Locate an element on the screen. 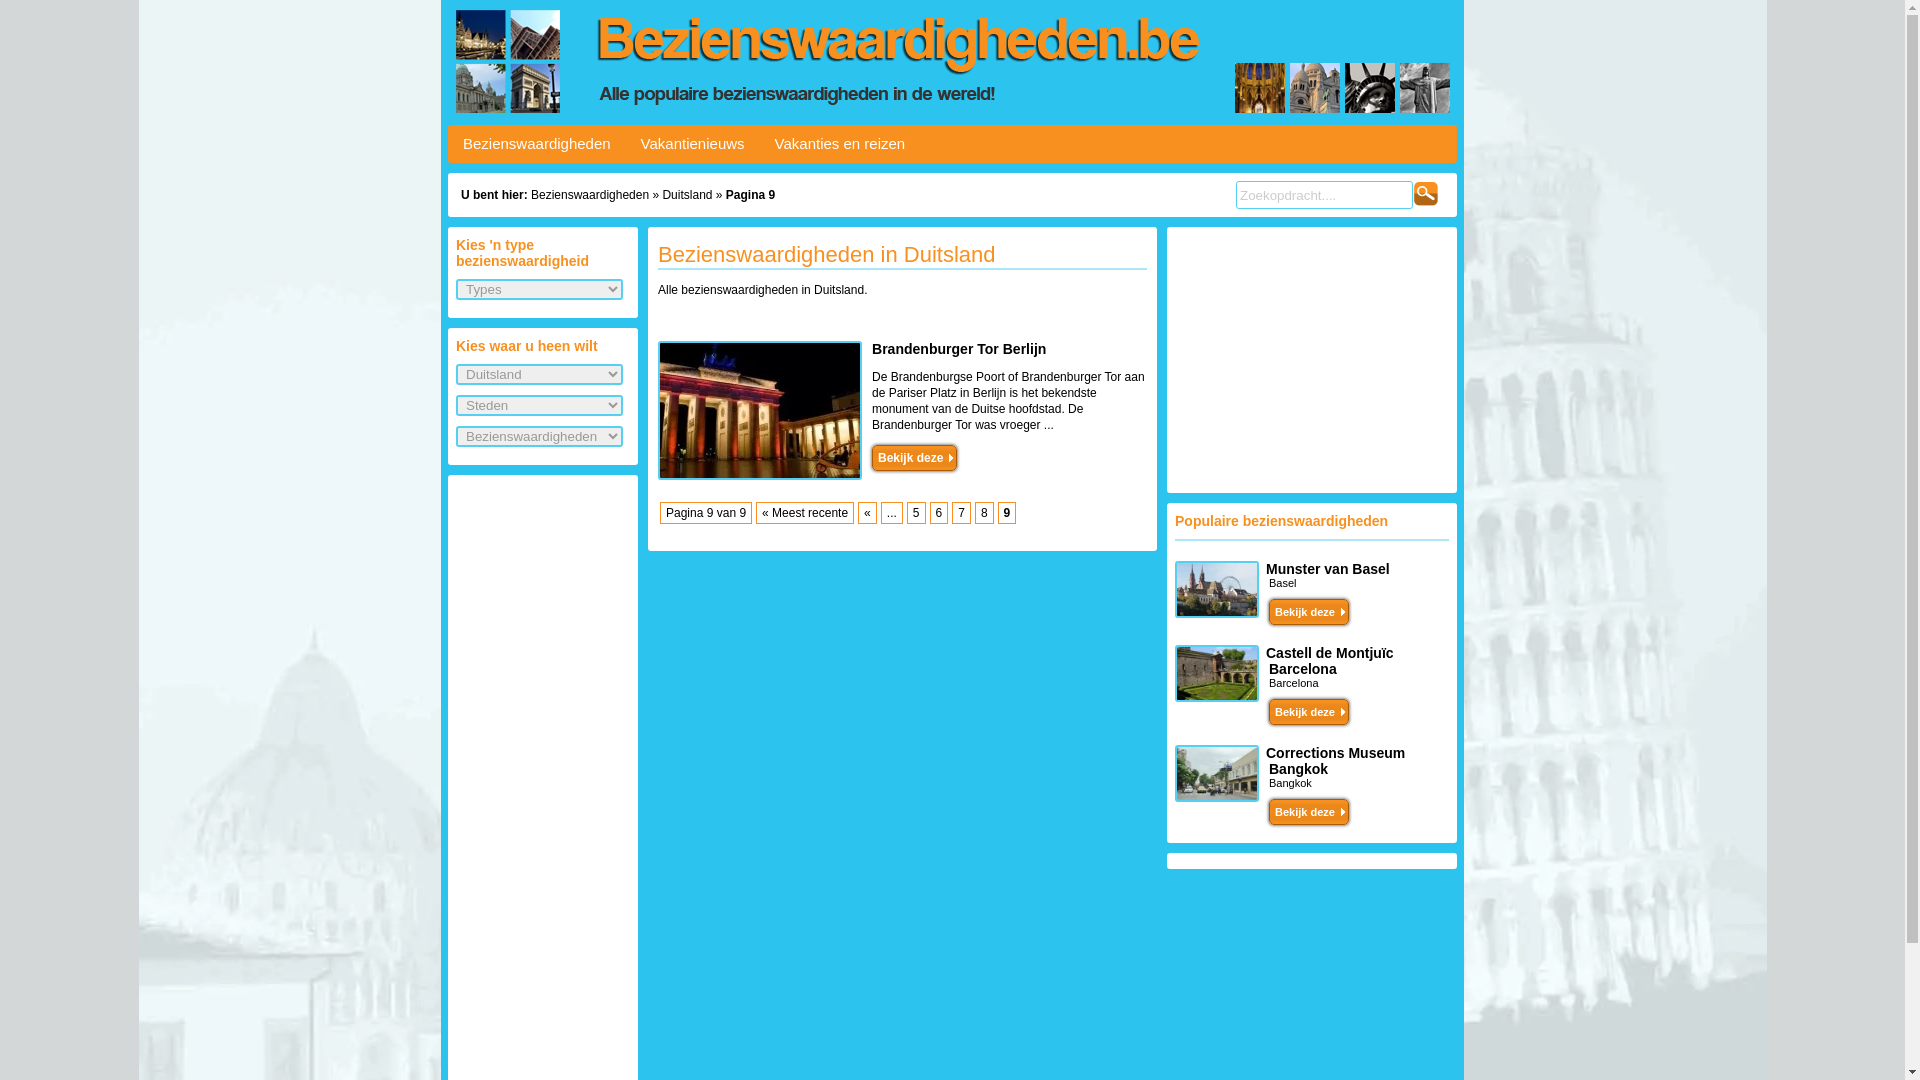 The height and width of the screenshot is (1080, 1920). Bekijk deze is located at coordinates (1309, 812).